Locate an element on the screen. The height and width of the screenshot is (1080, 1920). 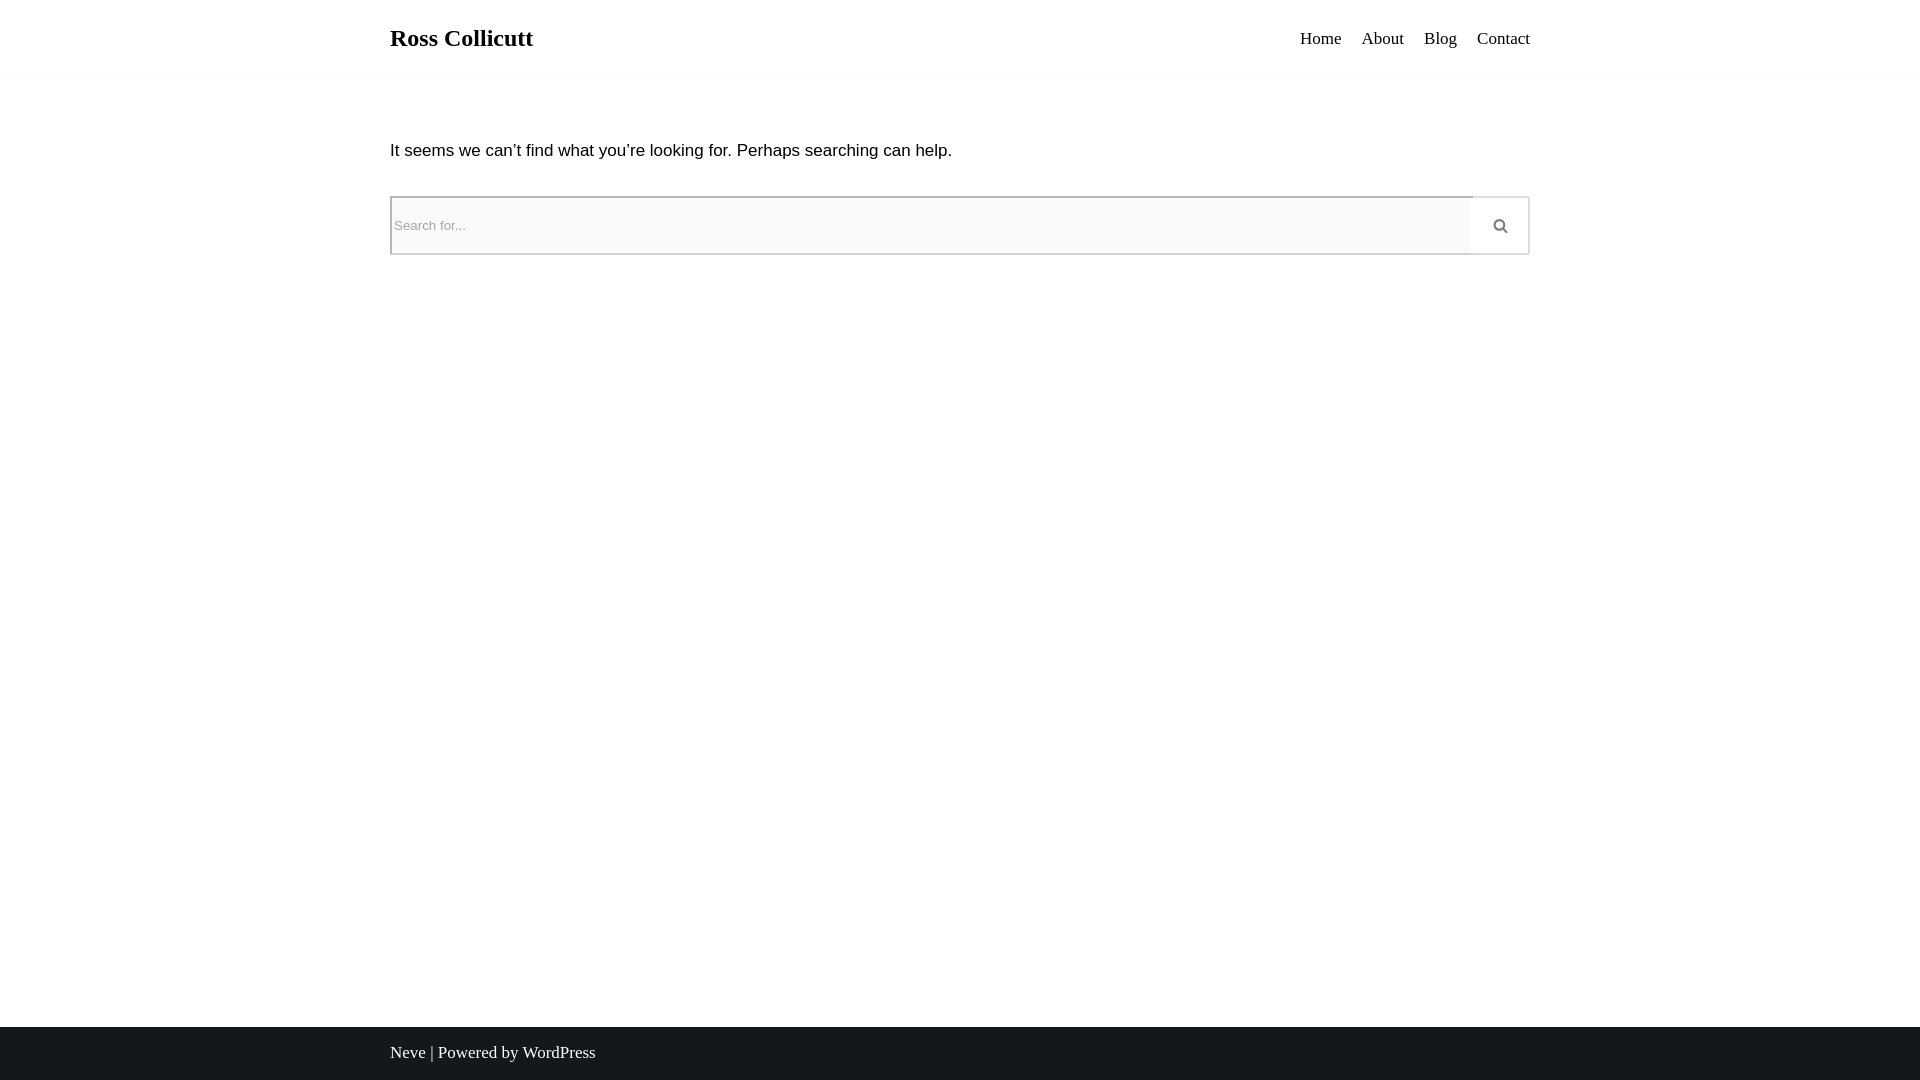
Blog is located at coordinates (1440, 38).